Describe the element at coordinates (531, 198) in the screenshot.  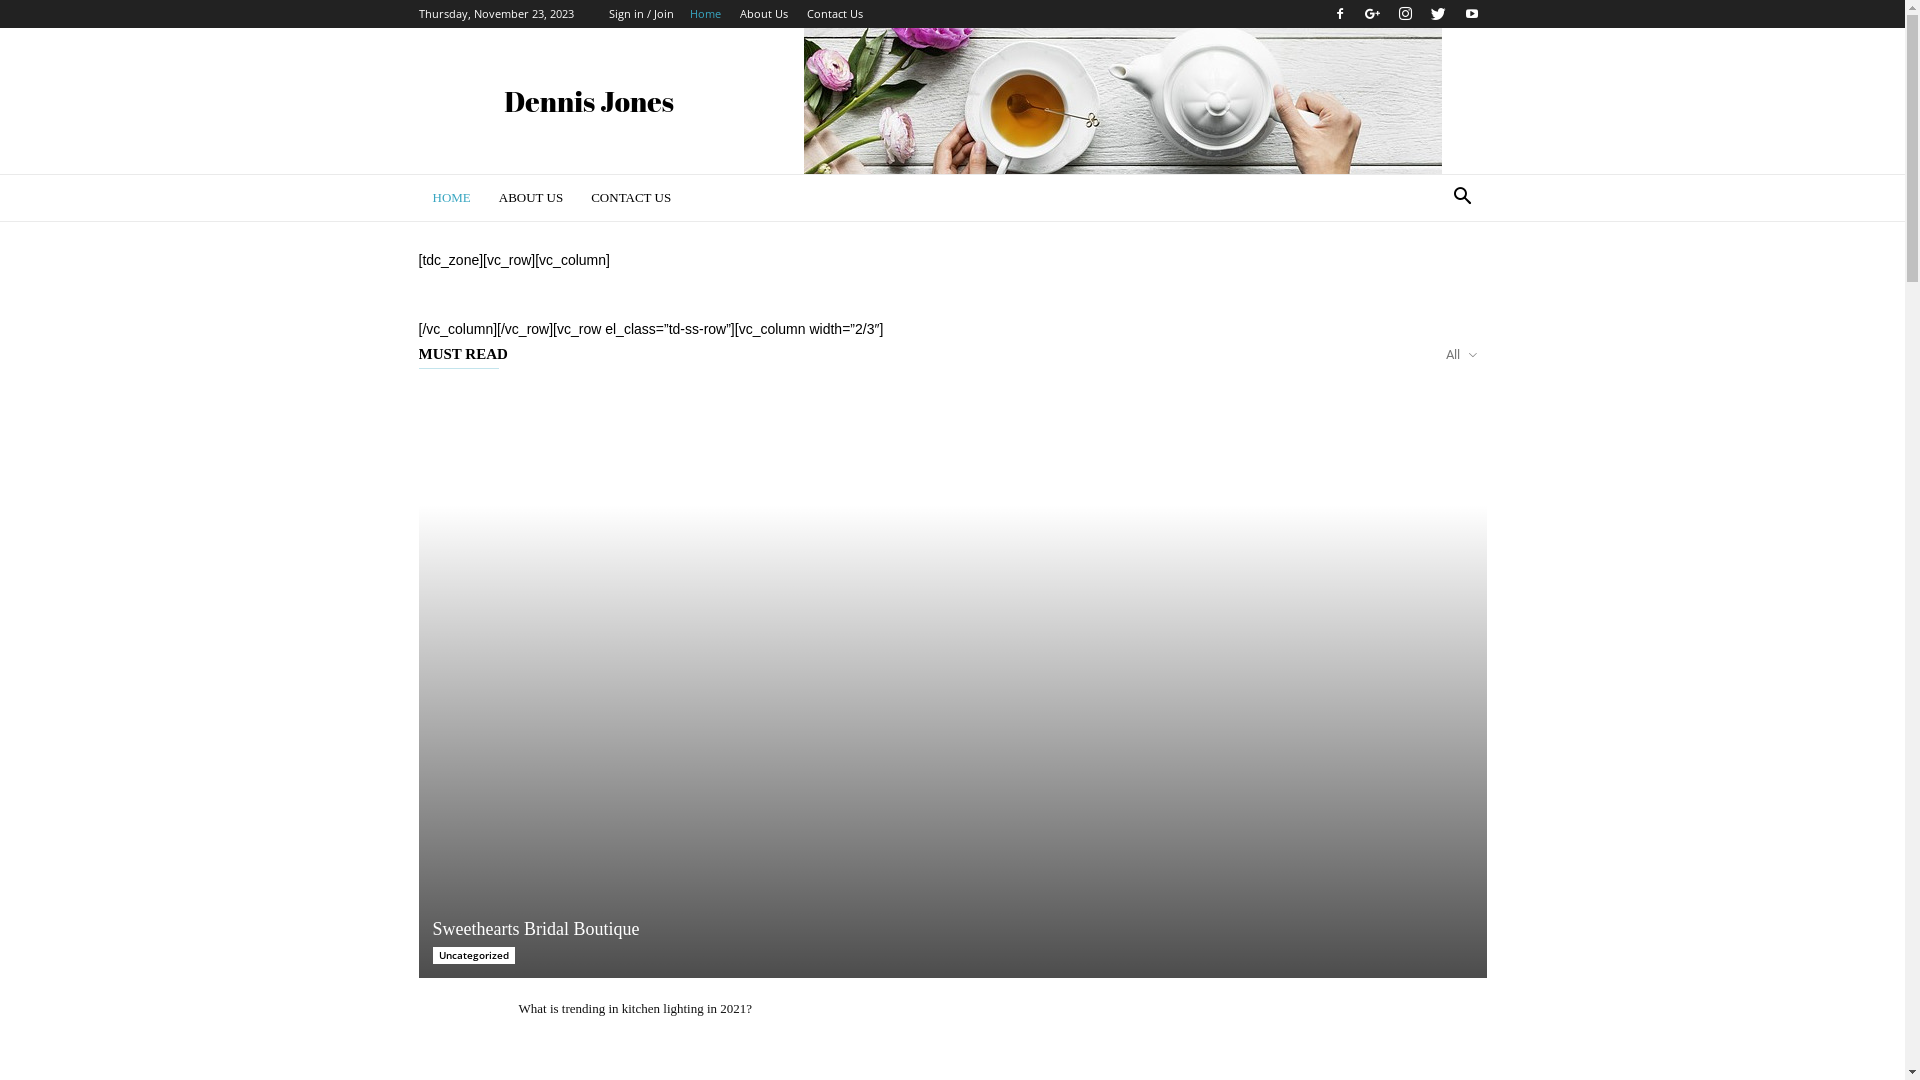
I see `ABOUT US` at that location.